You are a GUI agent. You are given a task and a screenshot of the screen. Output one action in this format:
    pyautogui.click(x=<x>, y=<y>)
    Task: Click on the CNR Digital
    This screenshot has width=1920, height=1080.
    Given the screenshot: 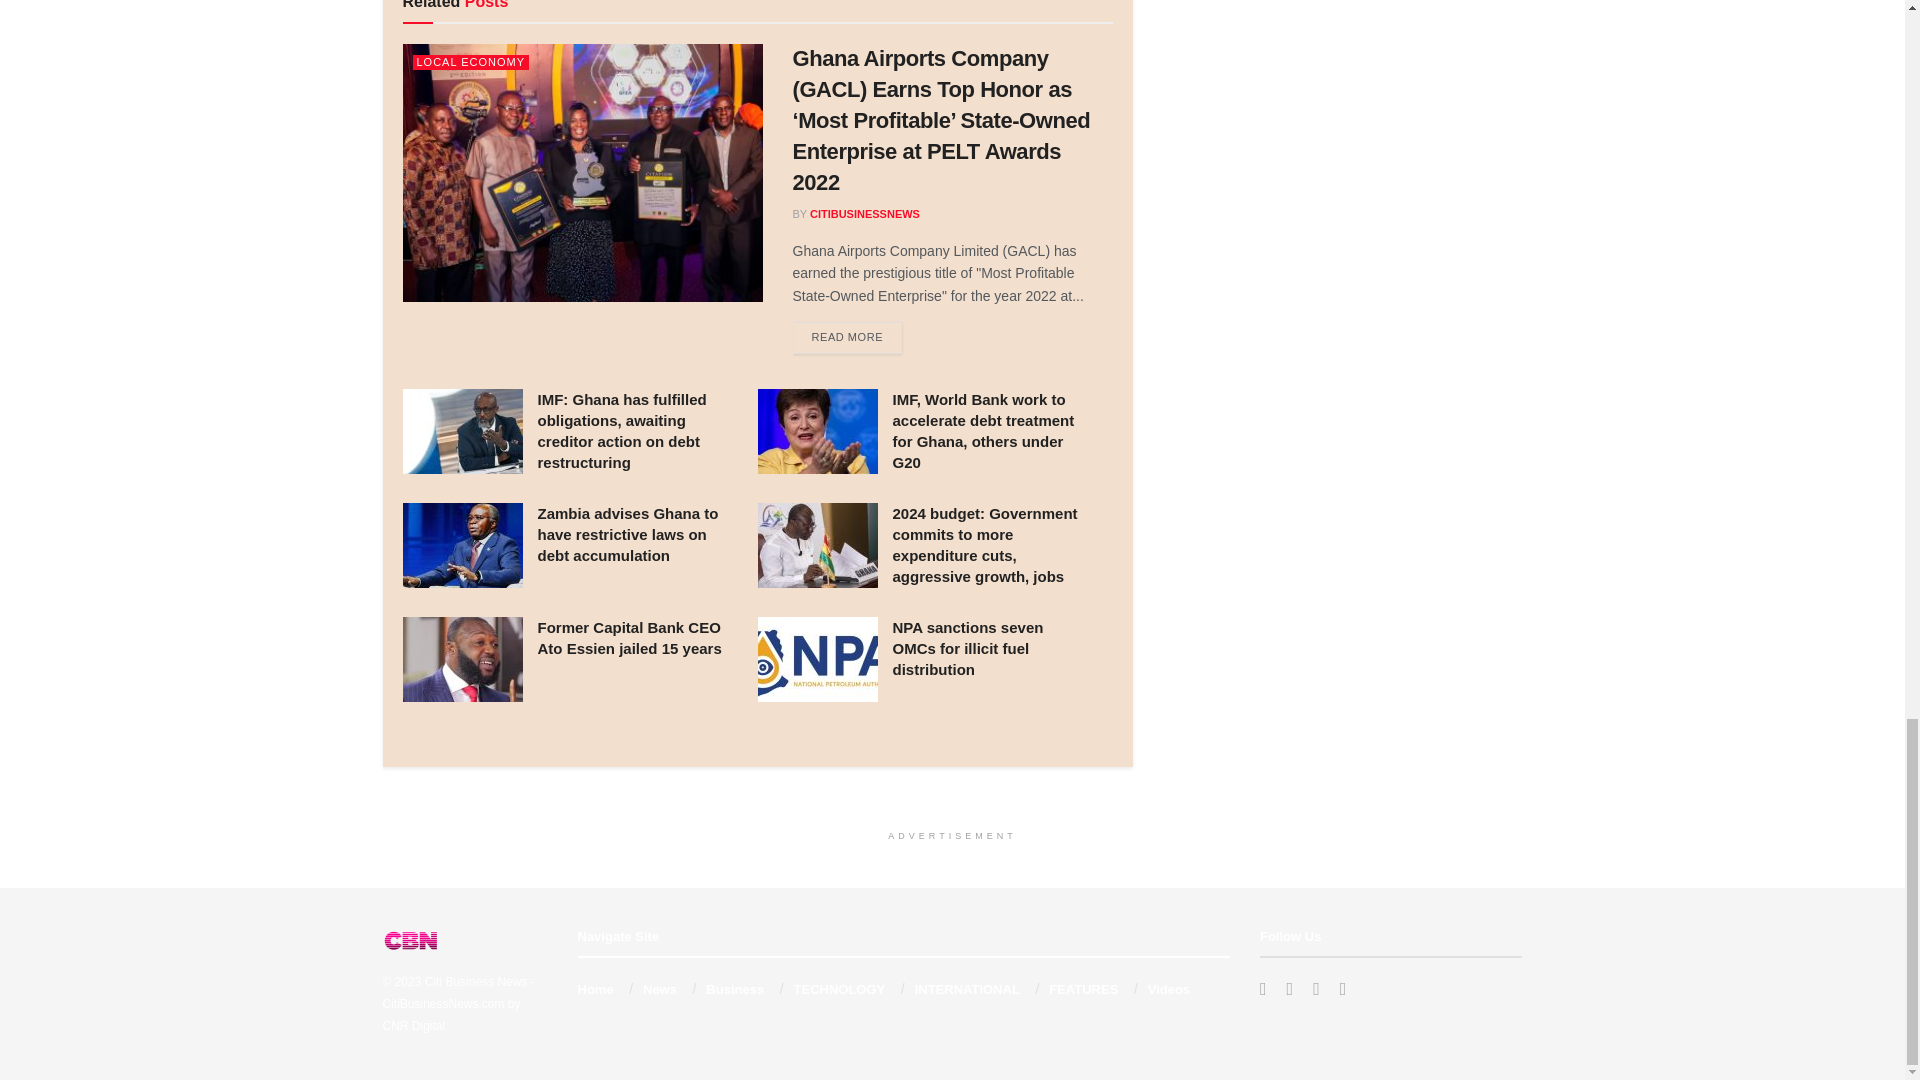 What is the action you would take?
    pyautogui.click(x=414, y=1026)
    